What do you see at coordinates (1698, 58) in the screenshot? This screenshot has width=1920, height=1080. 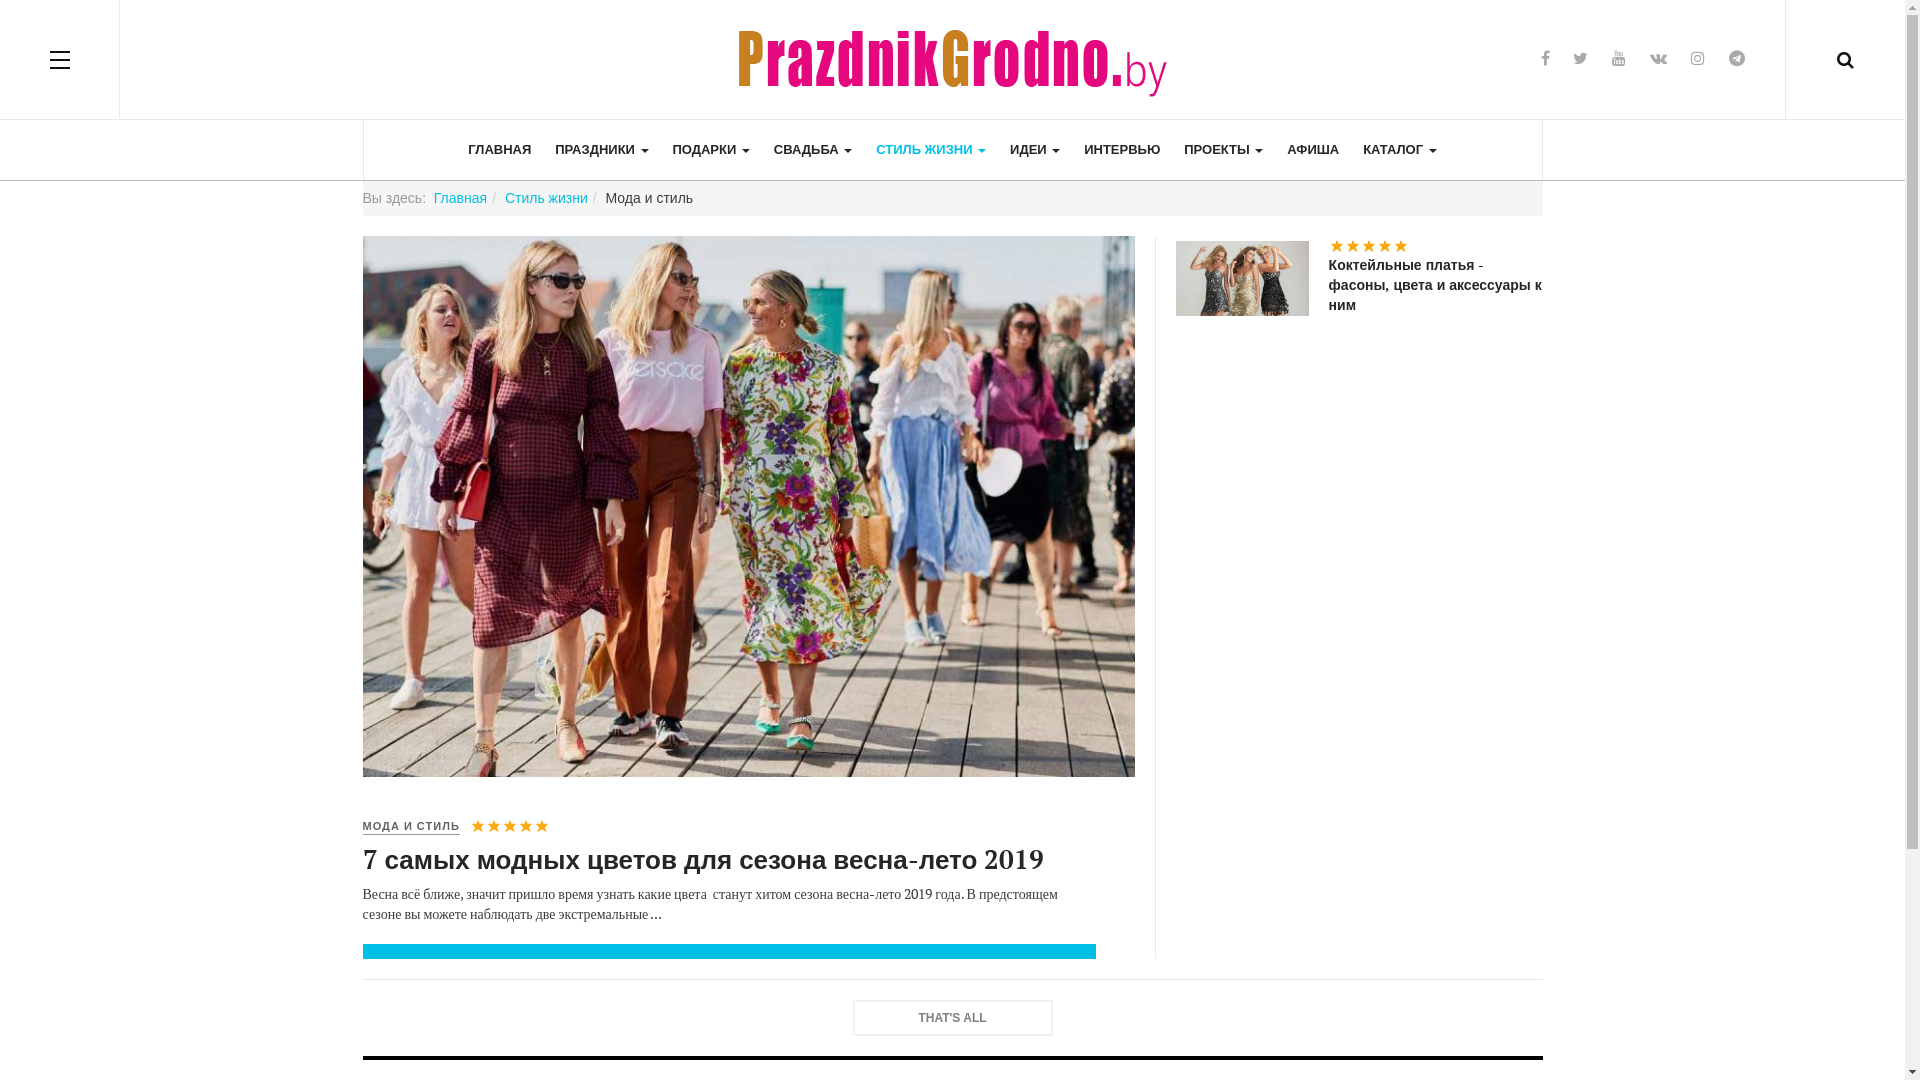 I see `instagram` at bounding box center [1698, 58].